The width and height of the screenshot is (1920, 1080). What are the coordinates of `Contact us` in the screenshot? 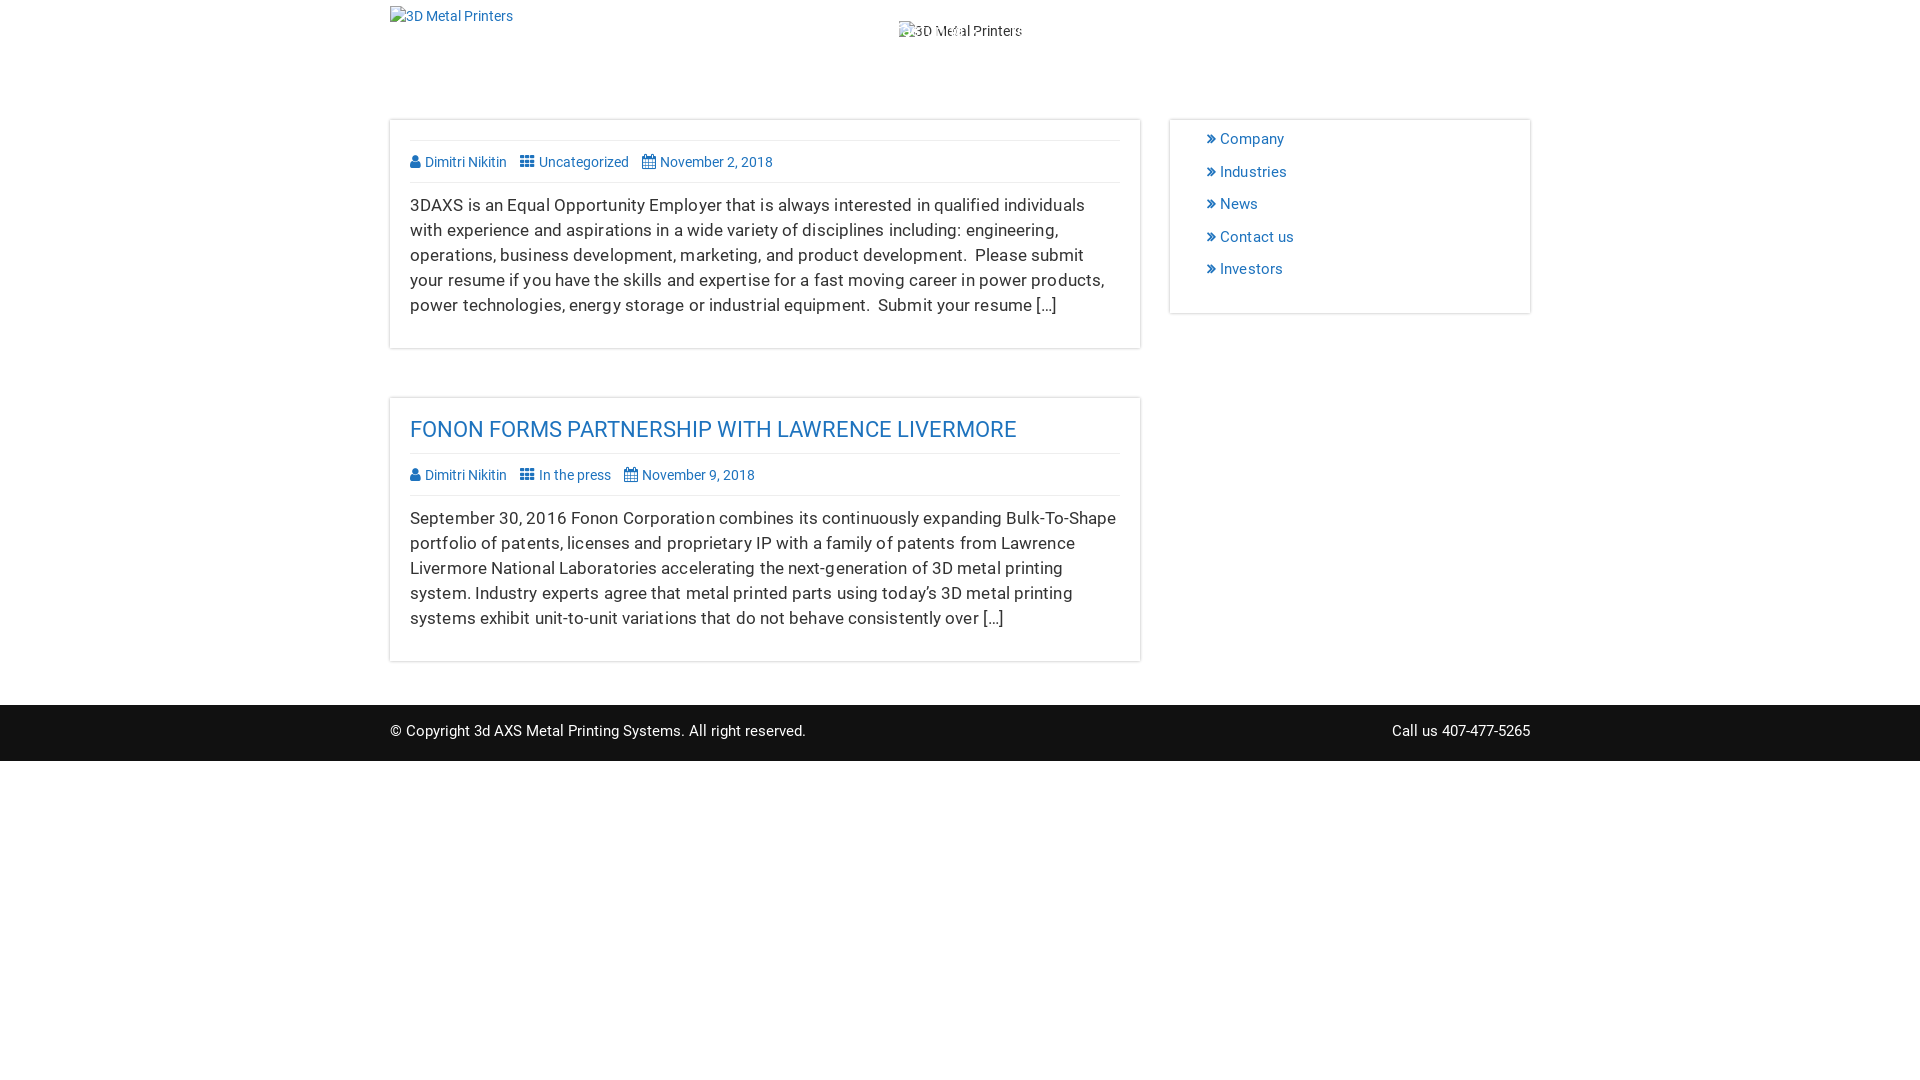 It's located at (1252, 237).